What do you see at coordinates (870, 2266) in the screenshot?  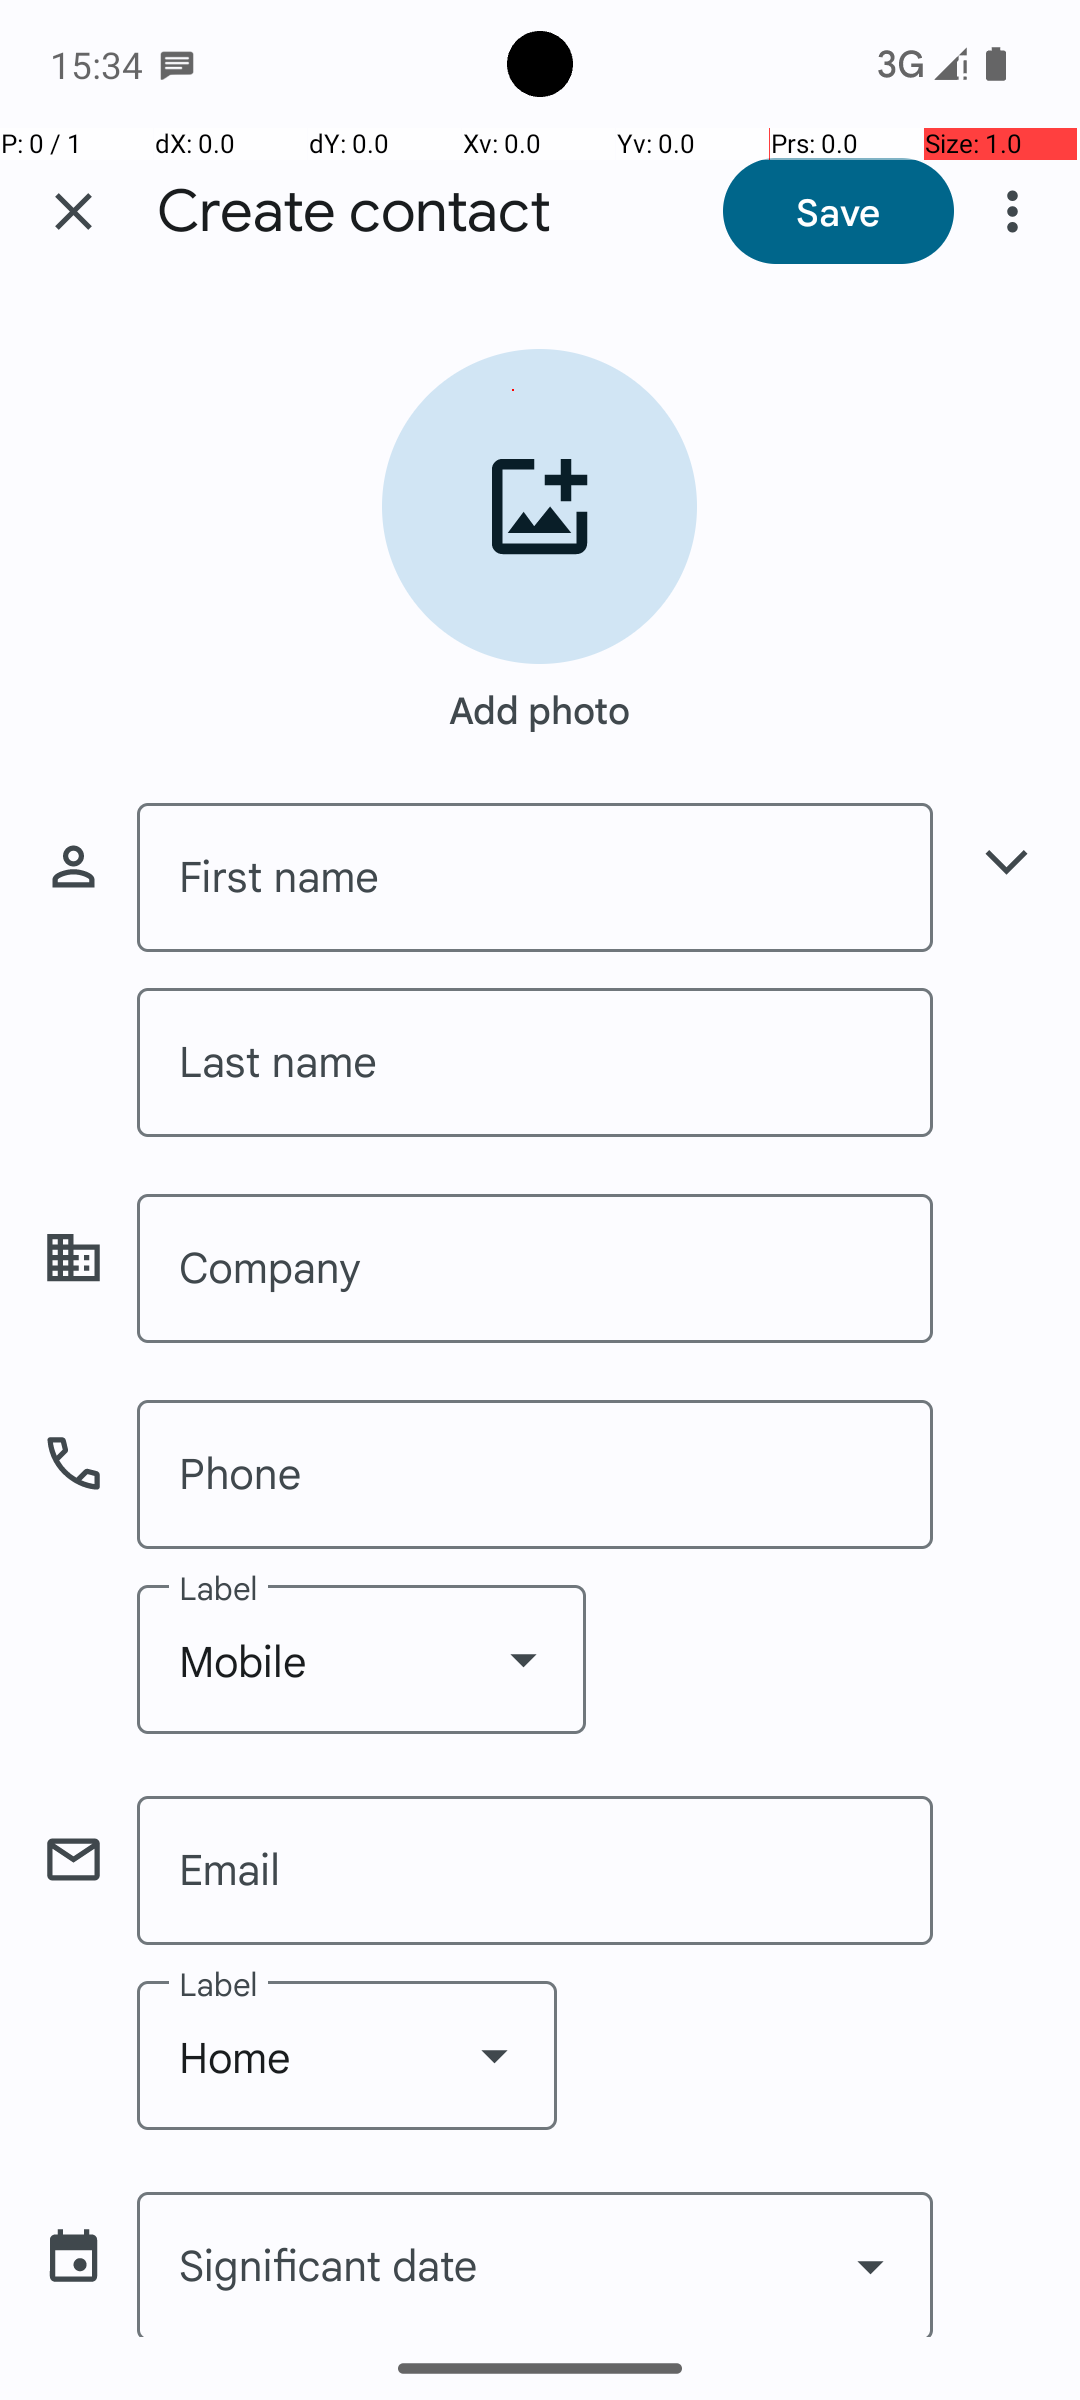 I see `Show date picker` at bounding box center [870, 2266].